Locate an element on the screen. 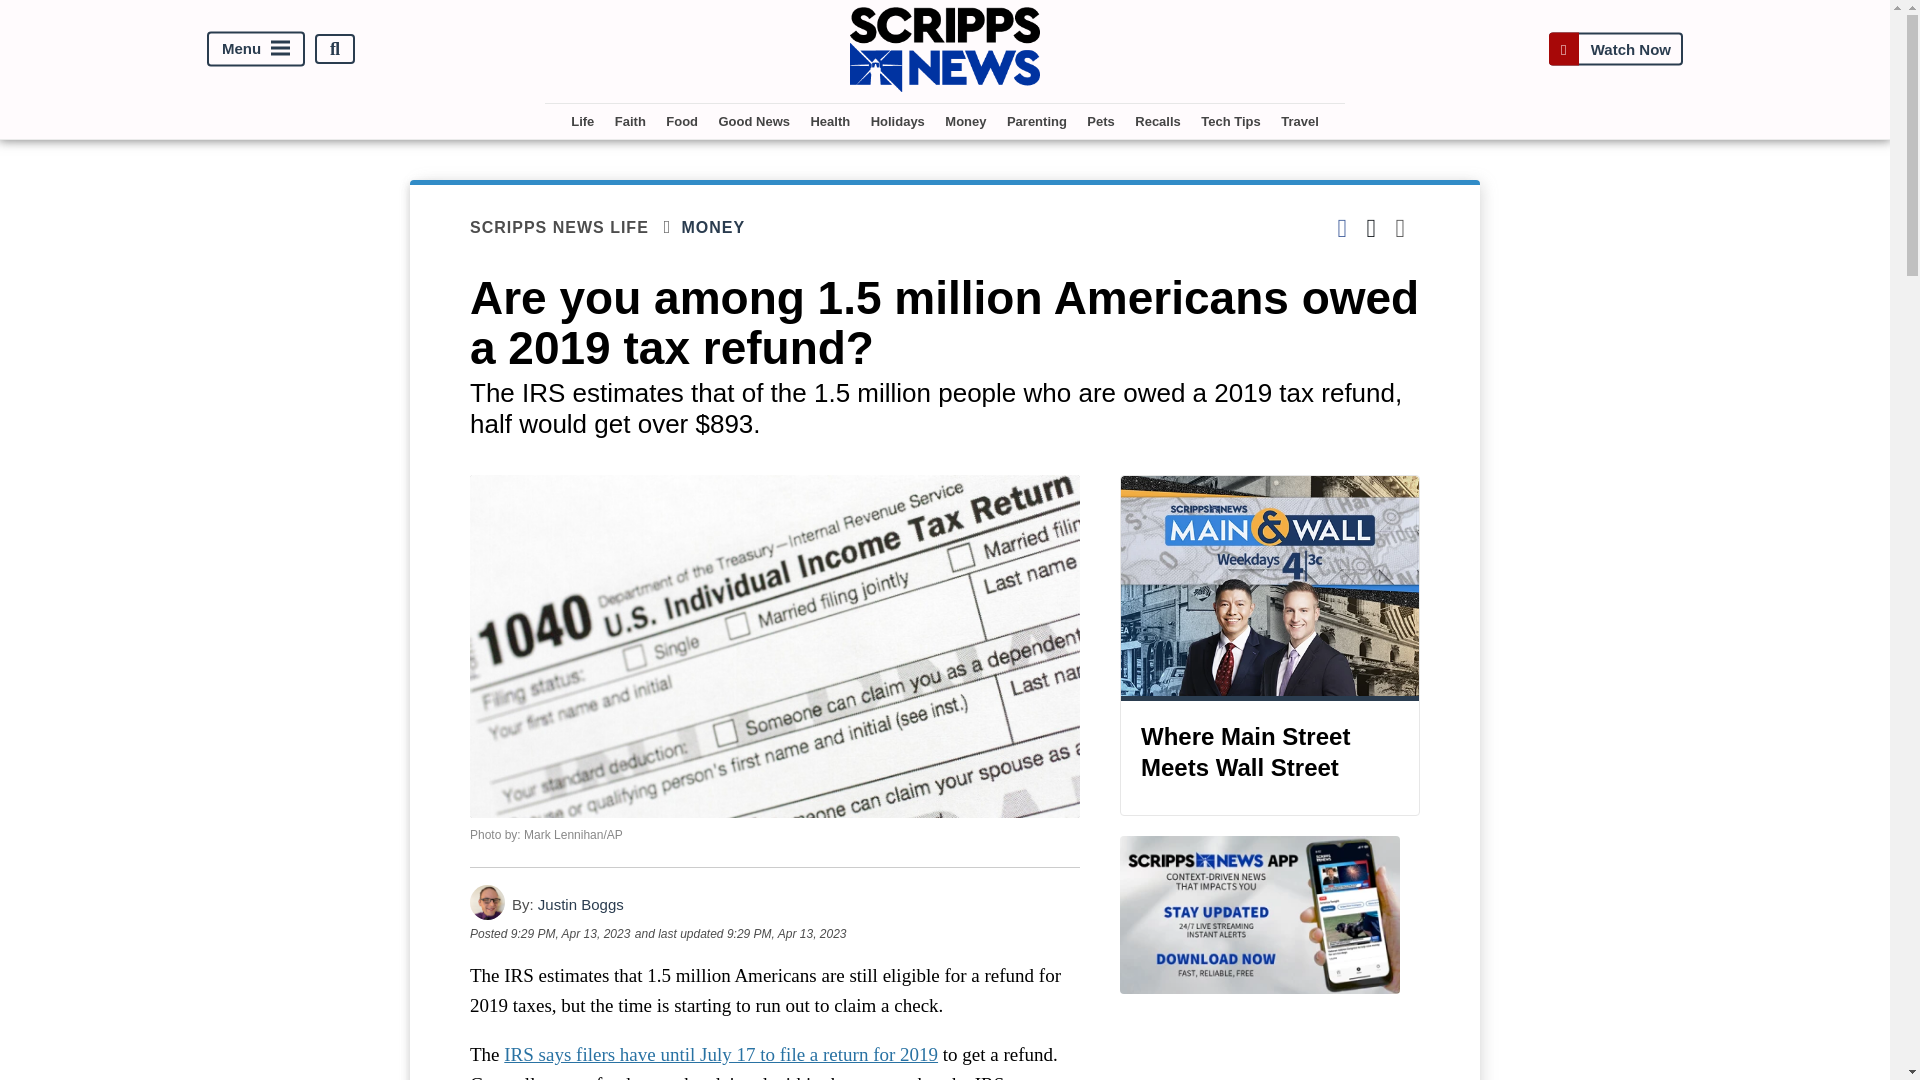 This screenshot has width=1920, height=1080. Life is located at coordinates (582, 121).